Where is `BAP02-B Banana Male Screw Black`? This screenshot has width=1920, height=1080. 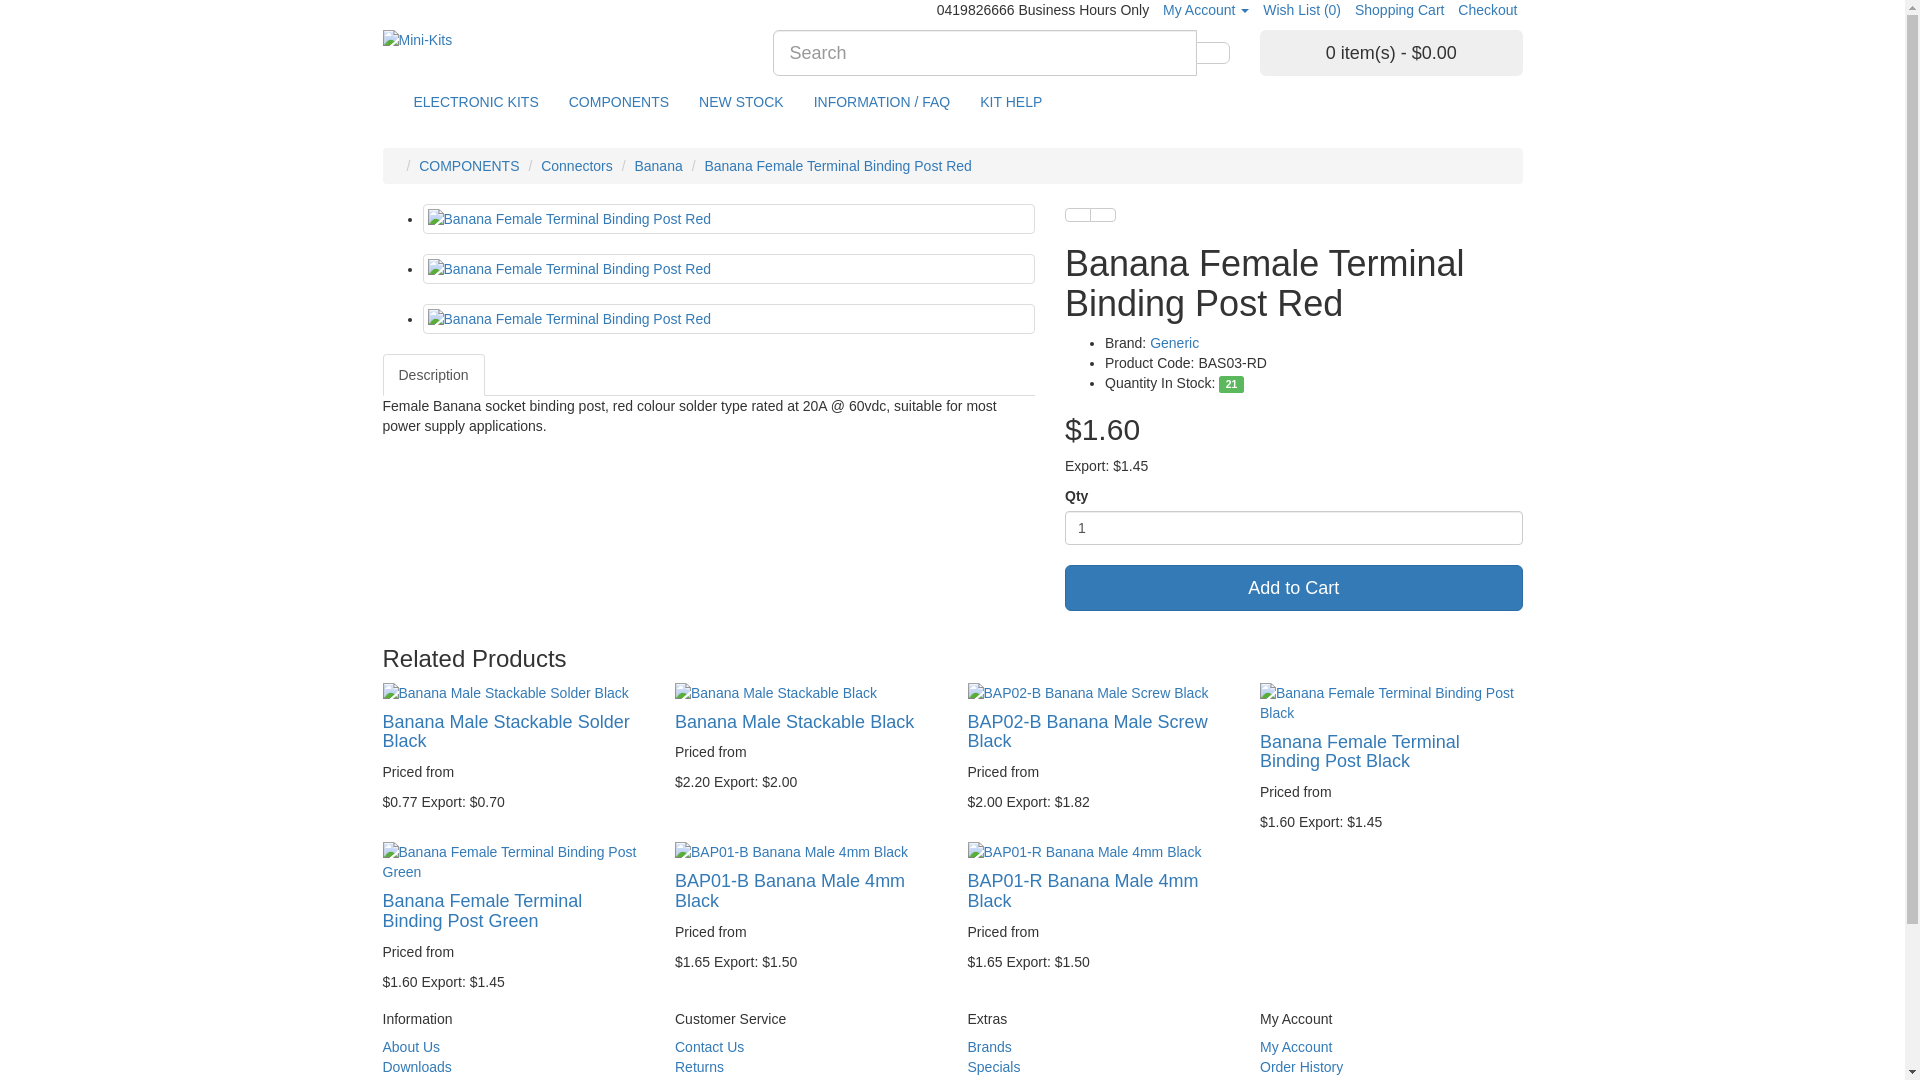
BAP02-B Banana Male Screw Black is located at coordinates (1088, 732).